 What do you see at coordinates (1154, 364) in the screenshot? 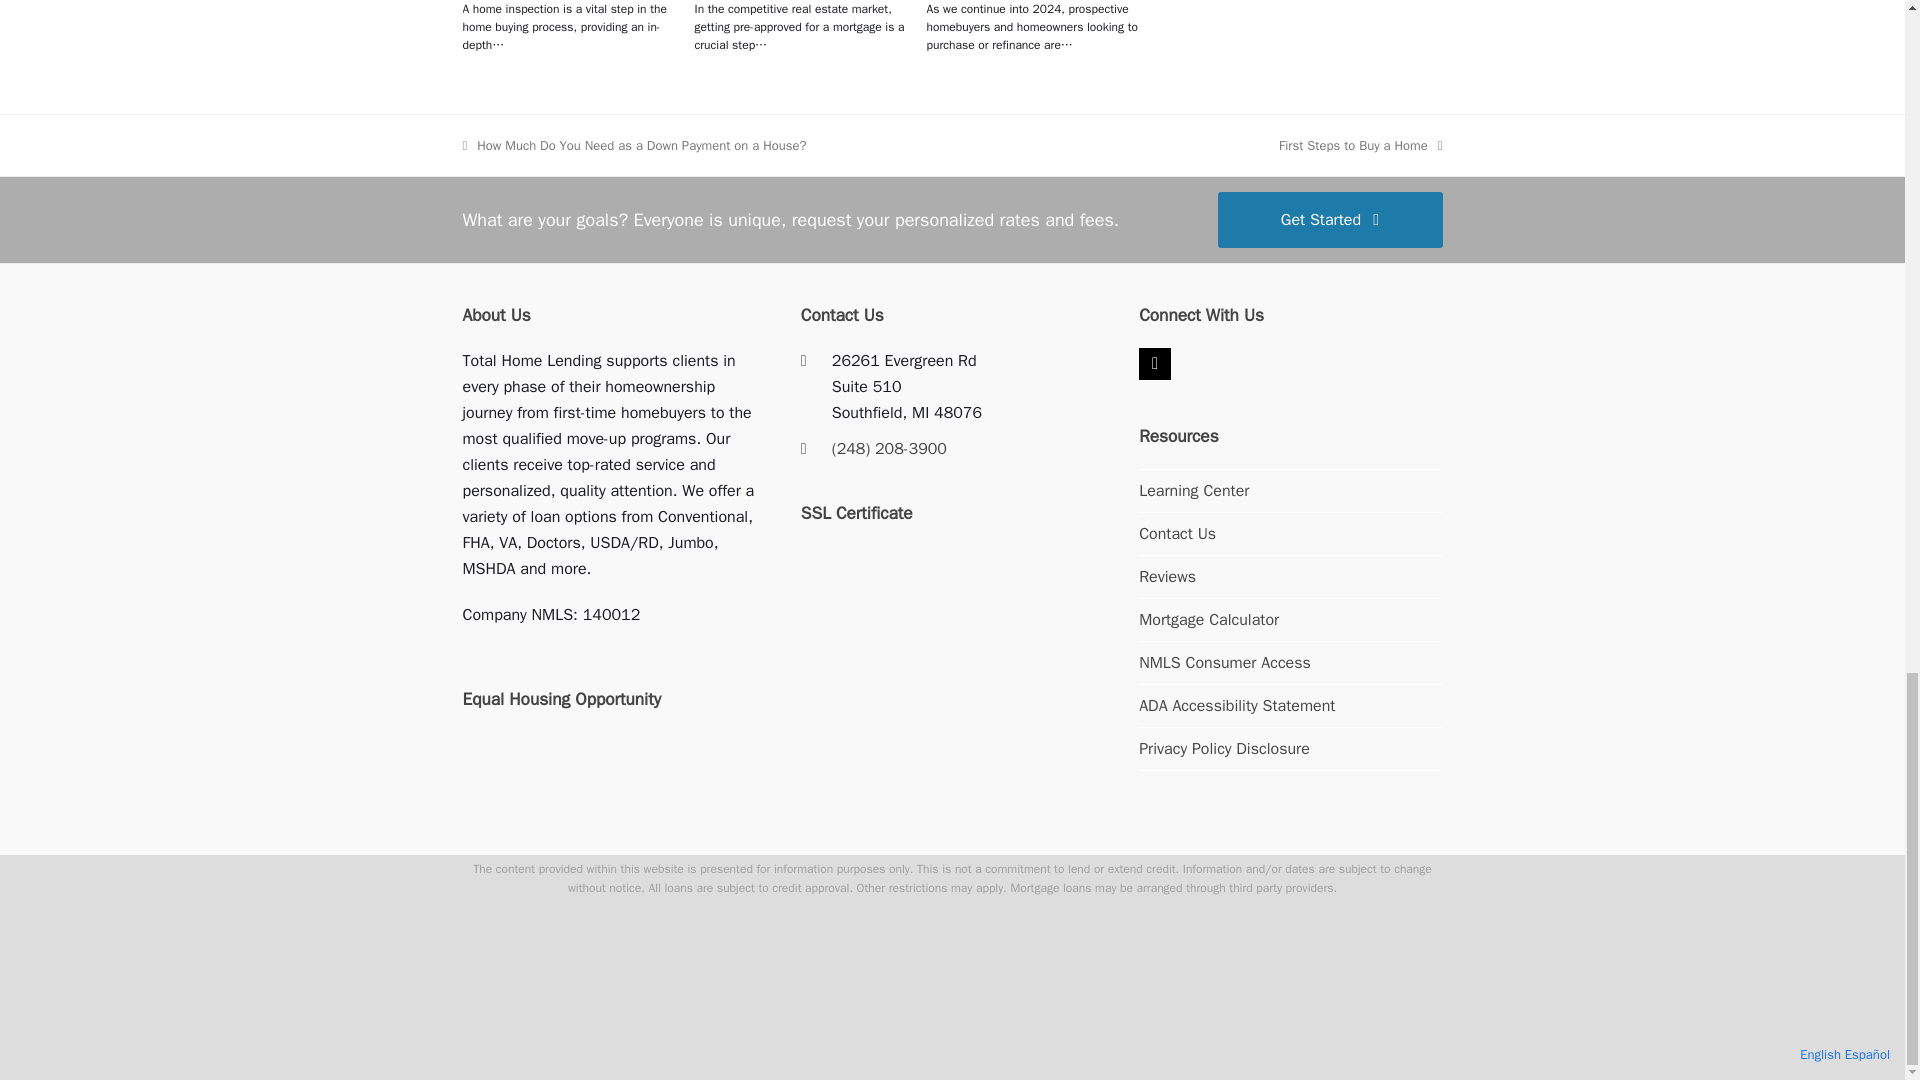
I see `Facebook` at bounding box center [1154, 364].